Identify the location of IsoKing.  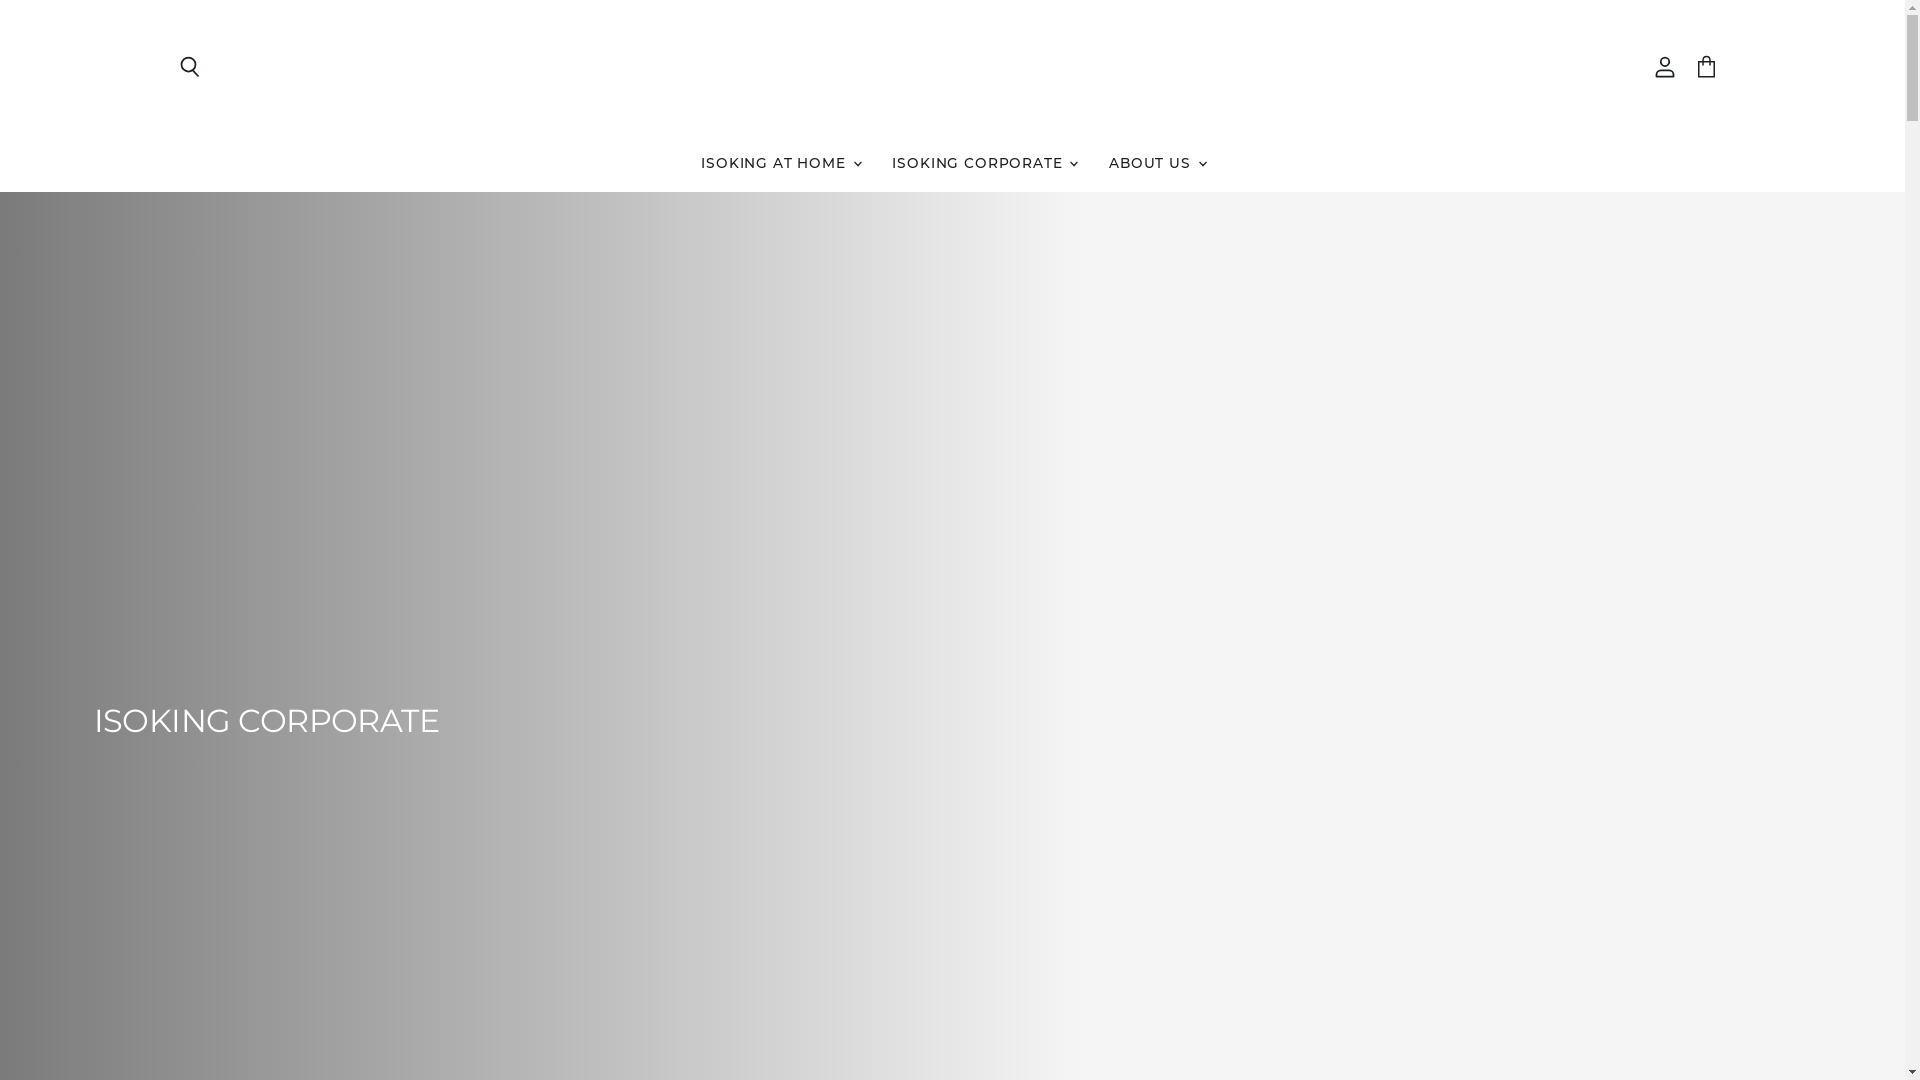
(952, 68).